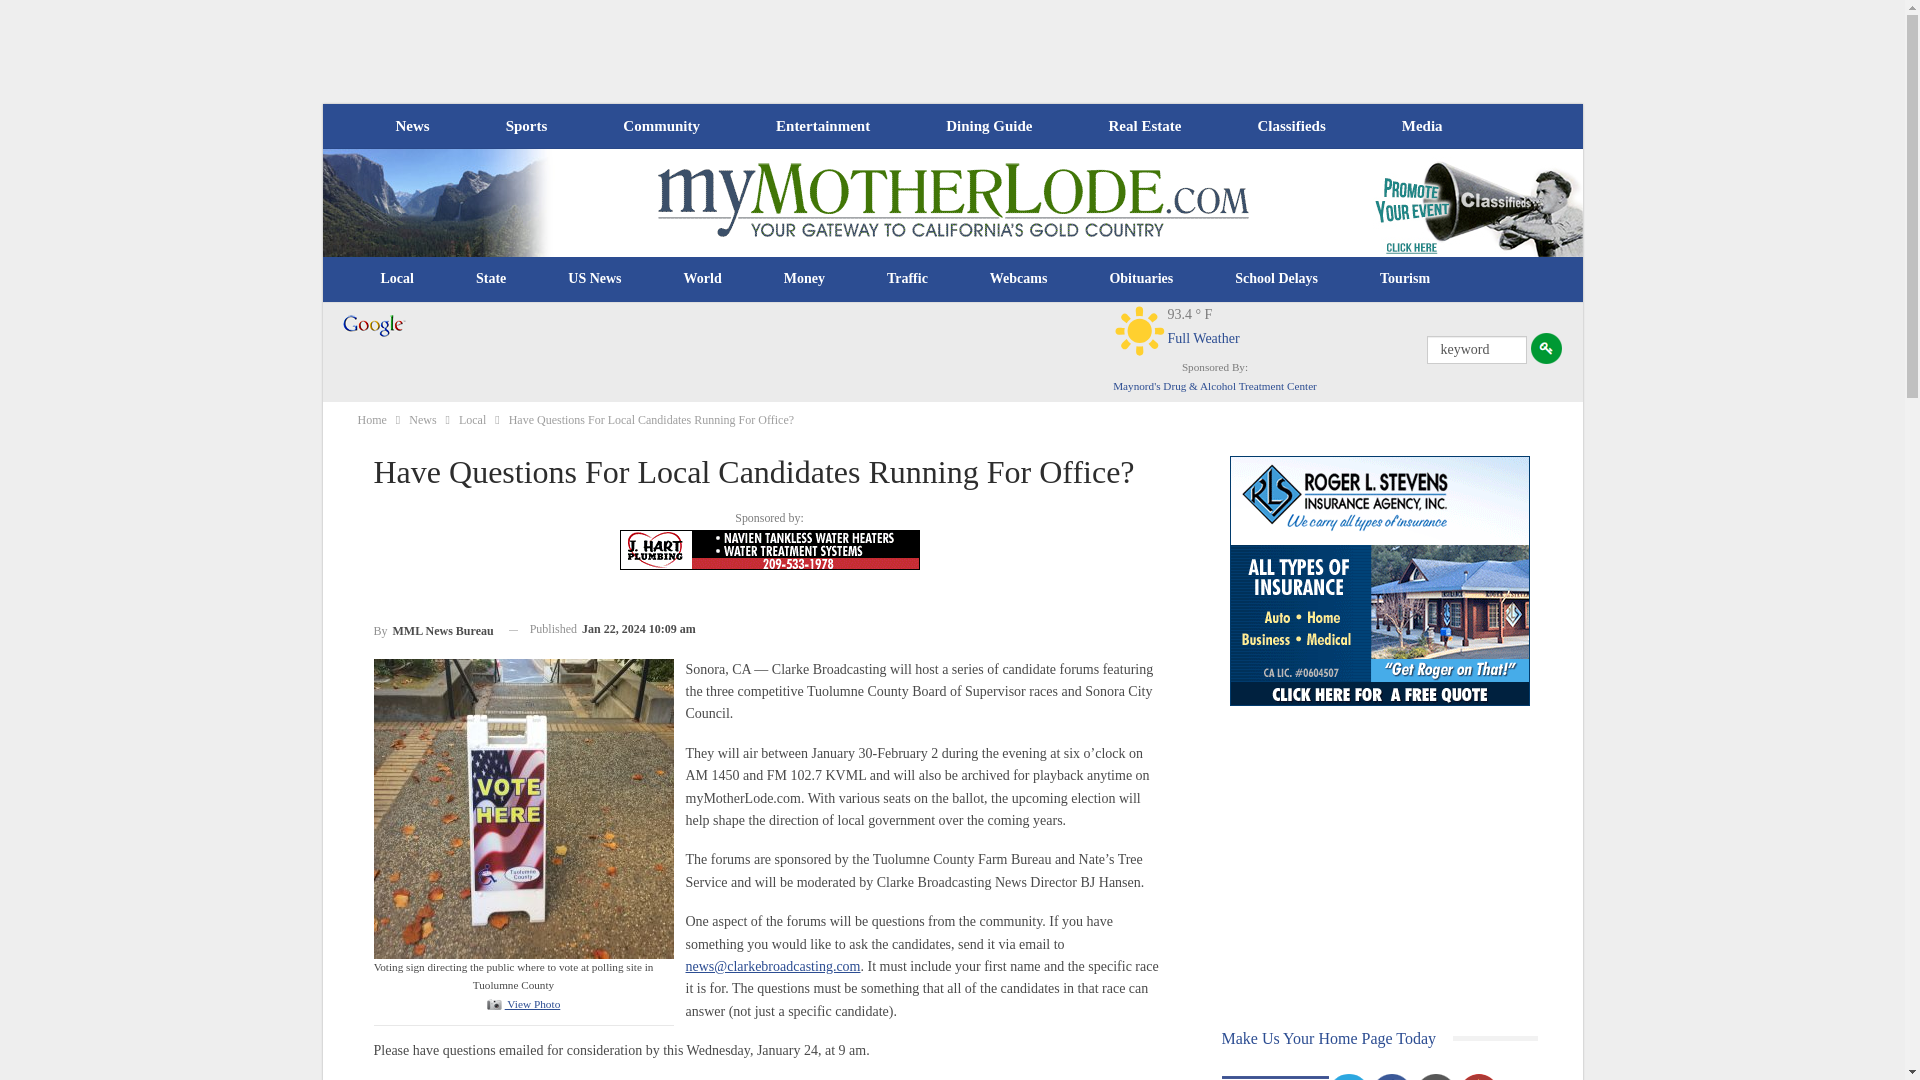  I want to click on Obituaries, so click(1141, 278).